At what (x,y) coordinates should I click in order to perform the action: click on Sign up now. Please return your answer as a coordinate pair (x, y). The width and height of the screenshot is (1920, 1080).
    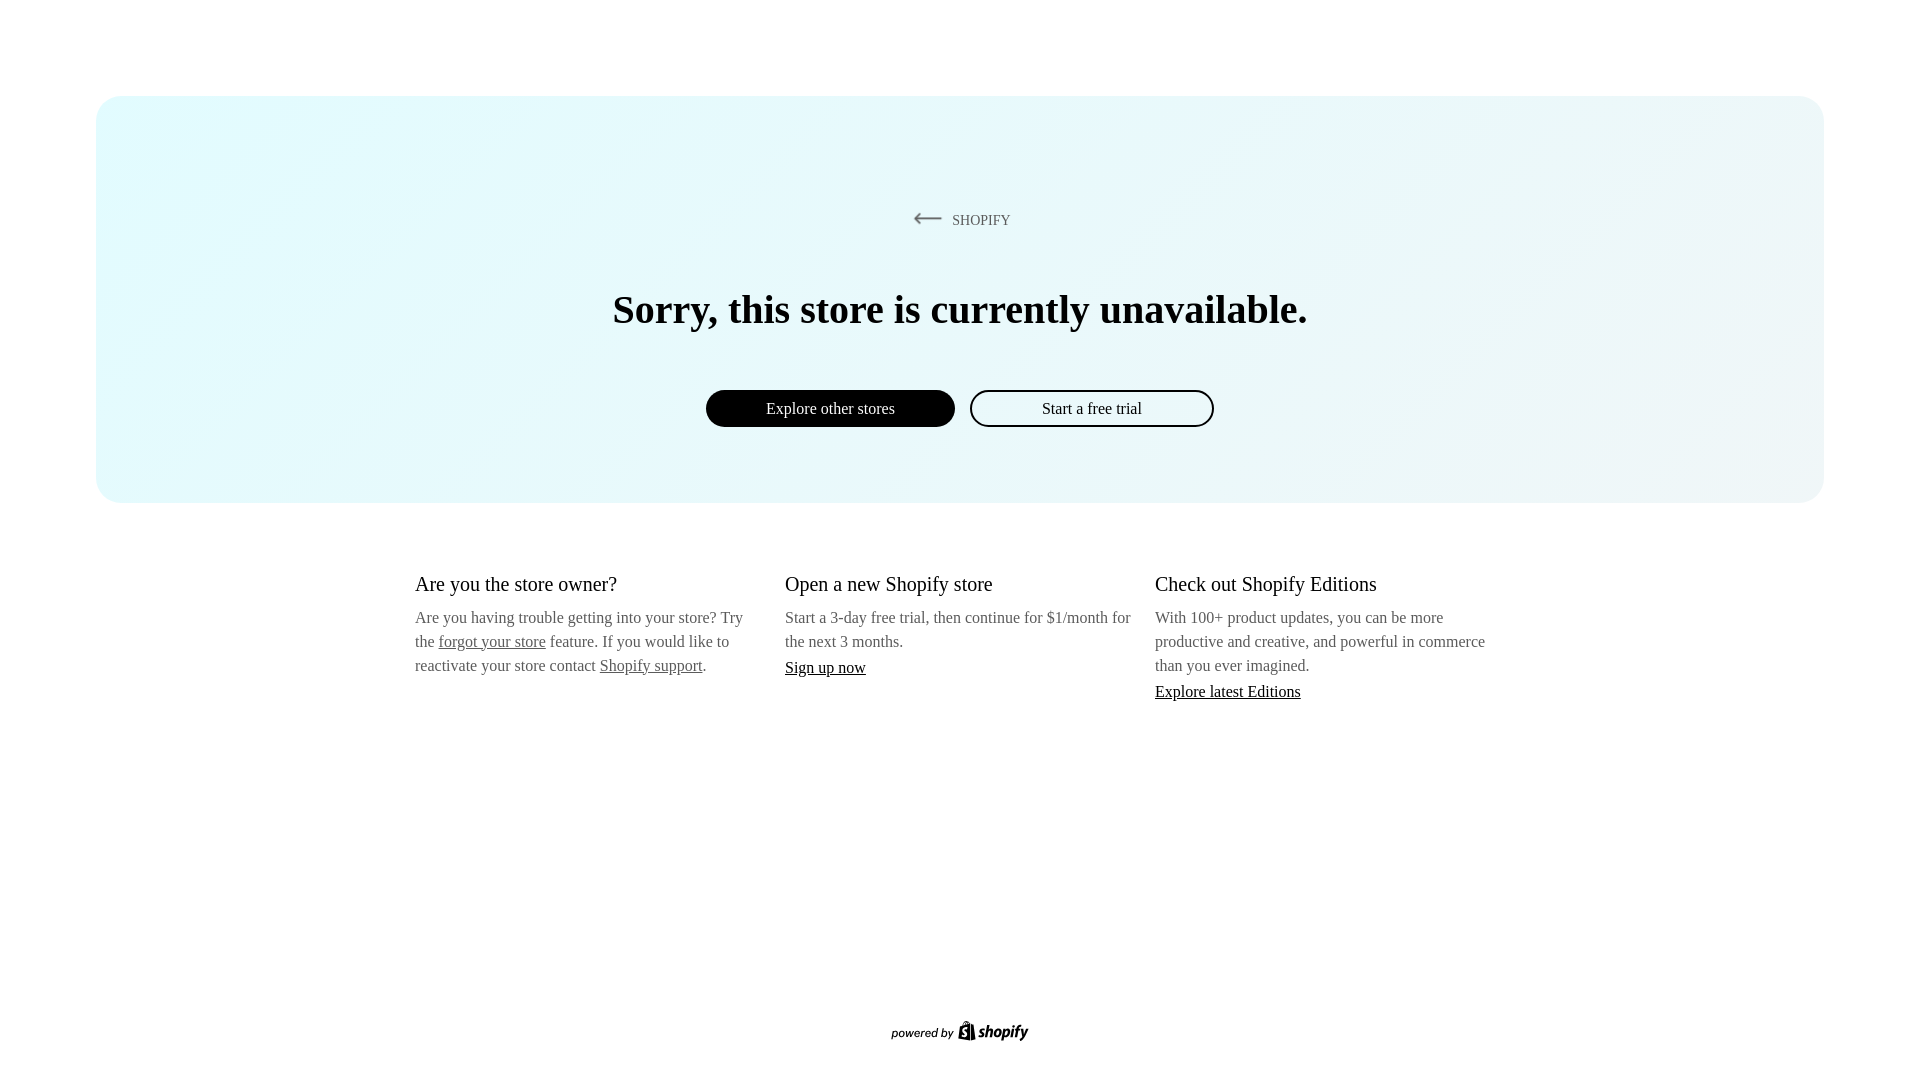
    Looking at the image, I should click on (825, 667).